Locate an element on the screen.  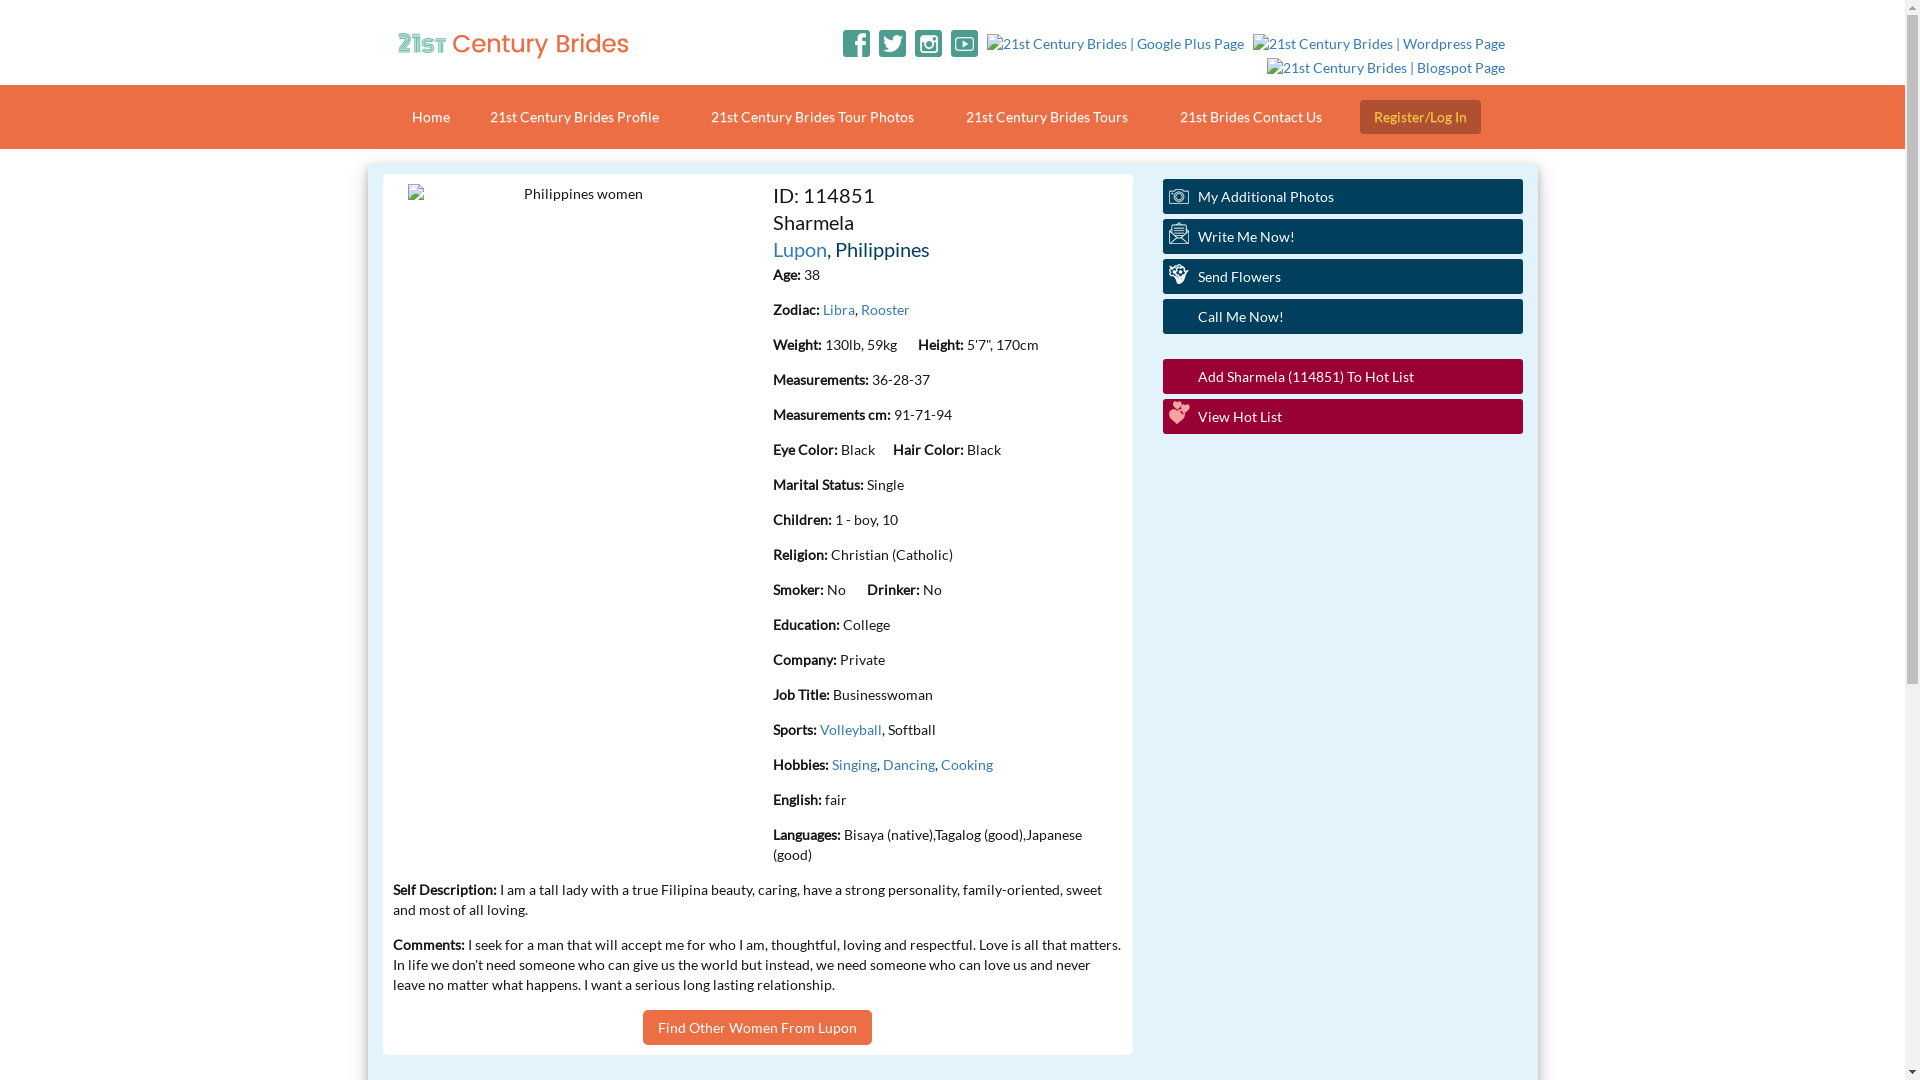
21st Century Brides Tour Photos is located at coordinates (812, 117).